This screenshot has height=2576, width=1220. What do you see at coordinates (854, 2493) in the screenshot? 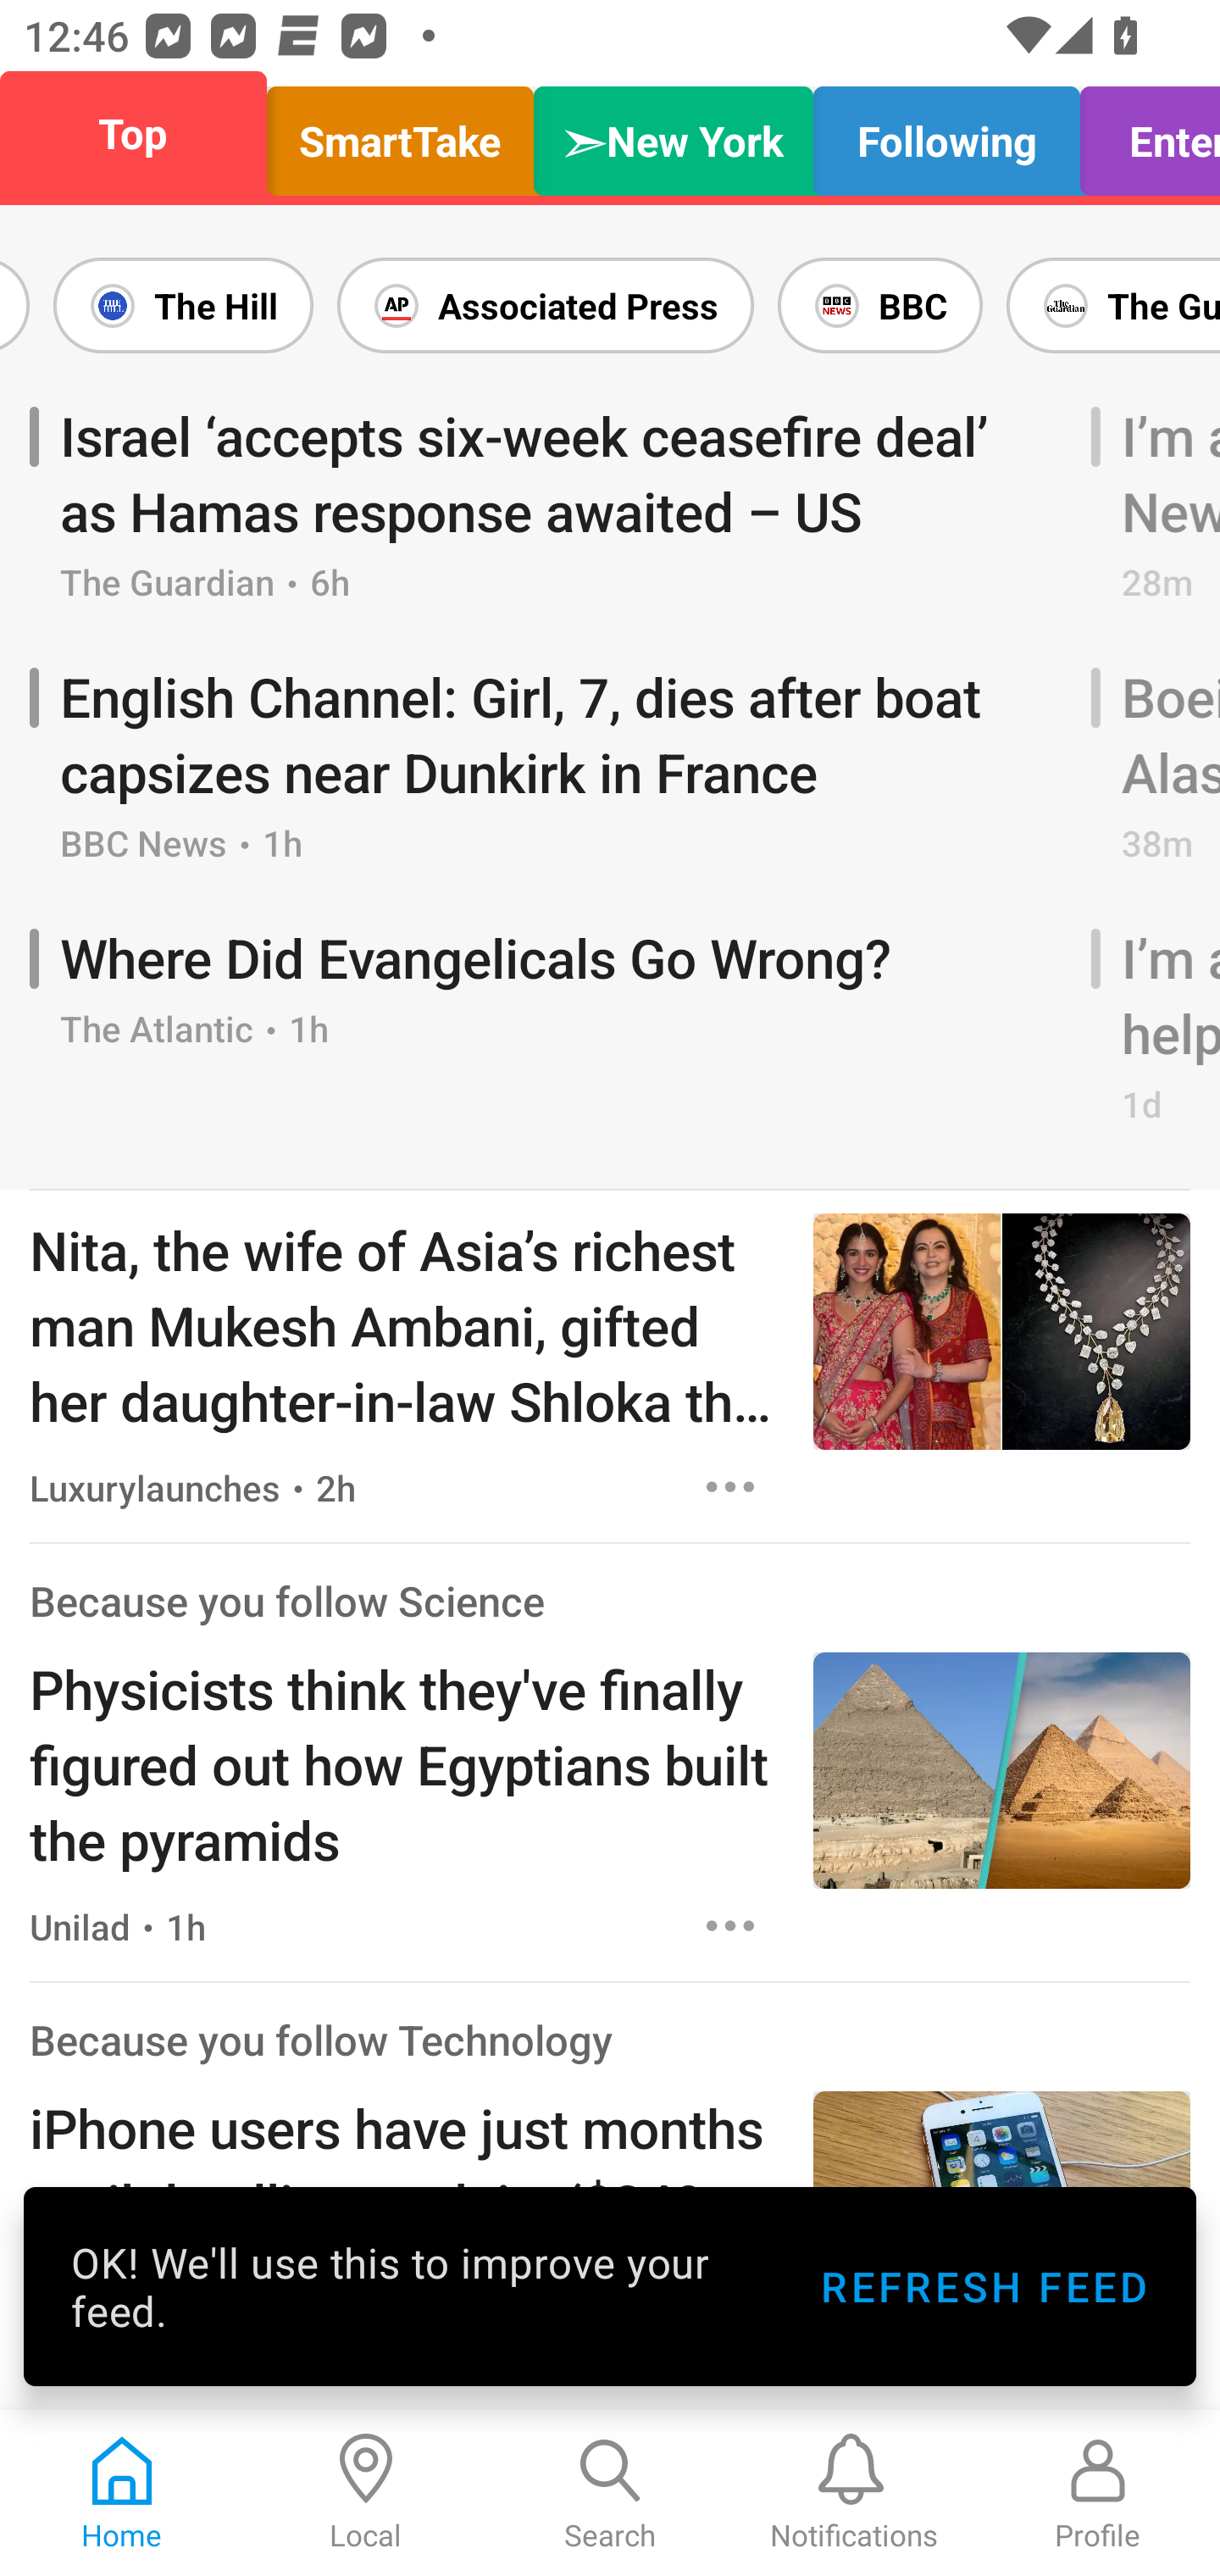
I see `Notifications` at bounding box center [854, 2493].